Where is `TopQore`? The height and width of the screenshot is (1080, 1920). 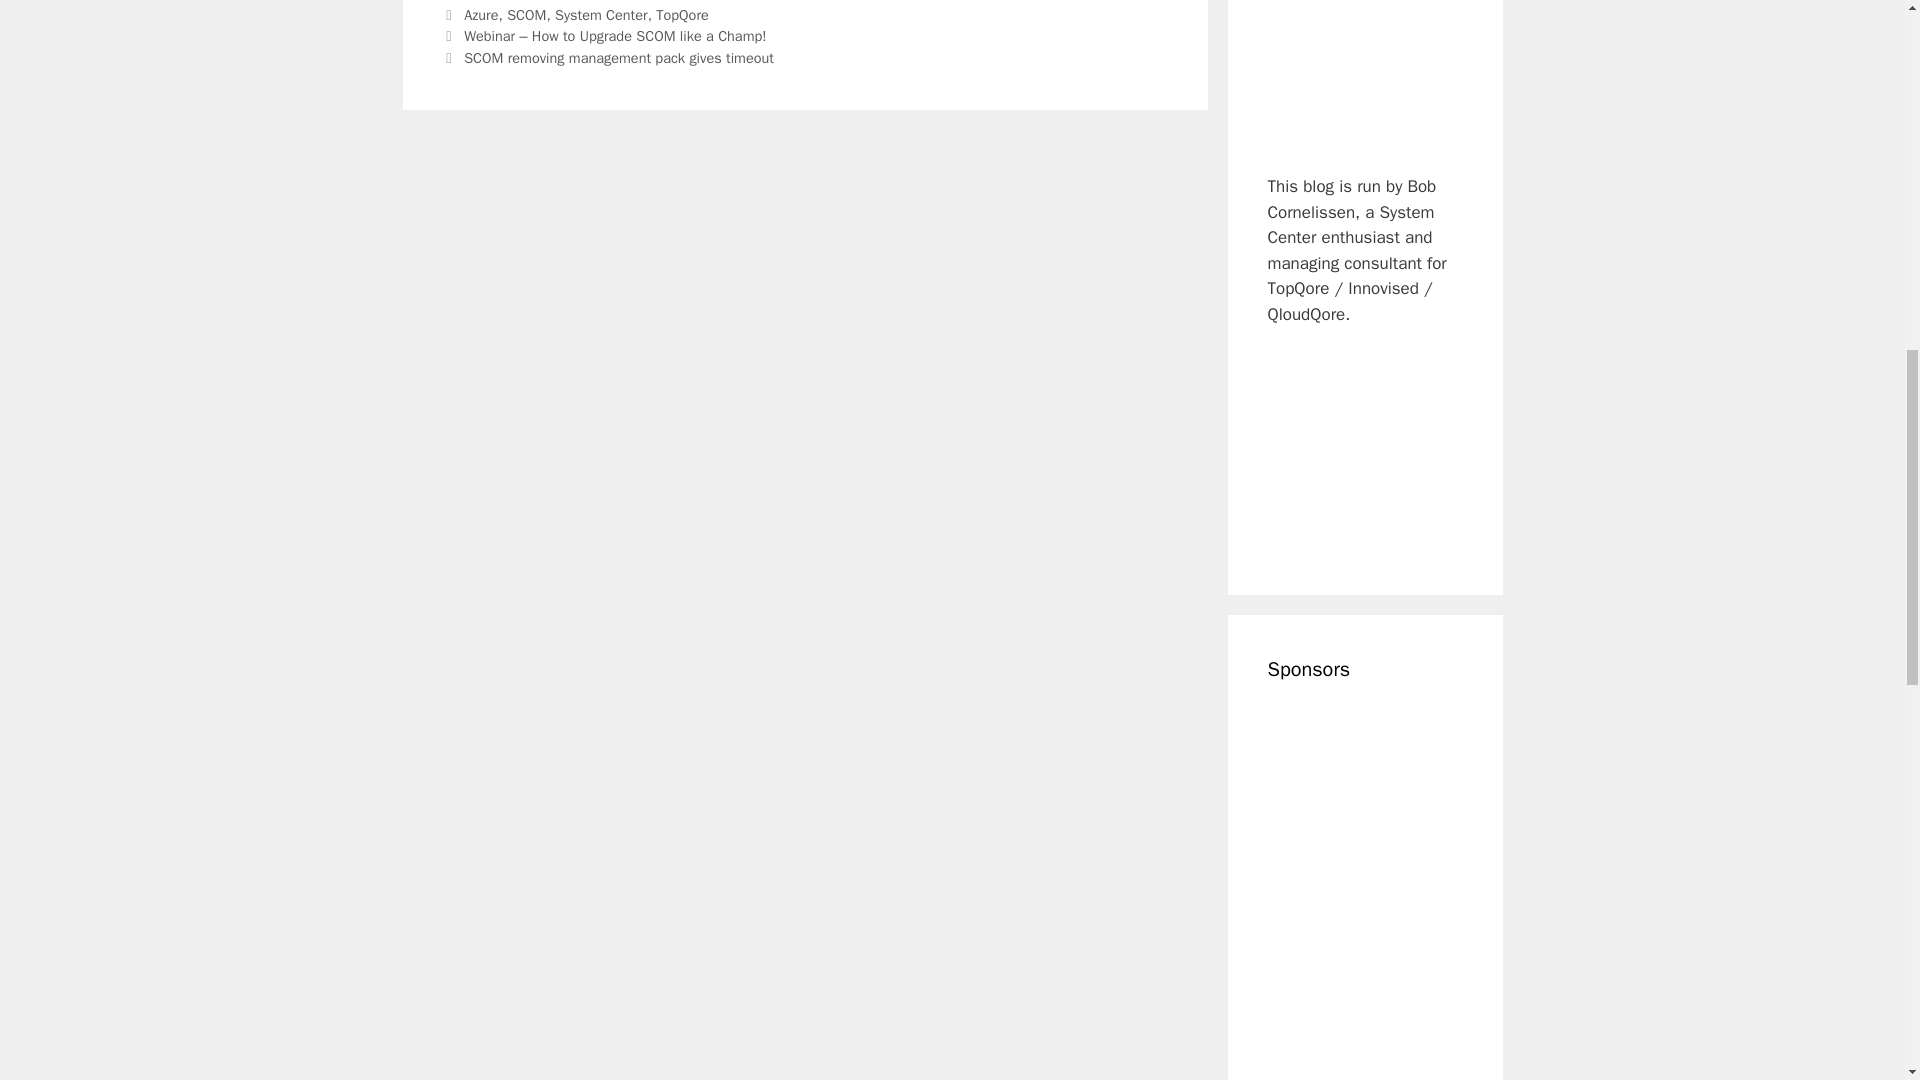
TopQore is located at coordinates (682, 14).